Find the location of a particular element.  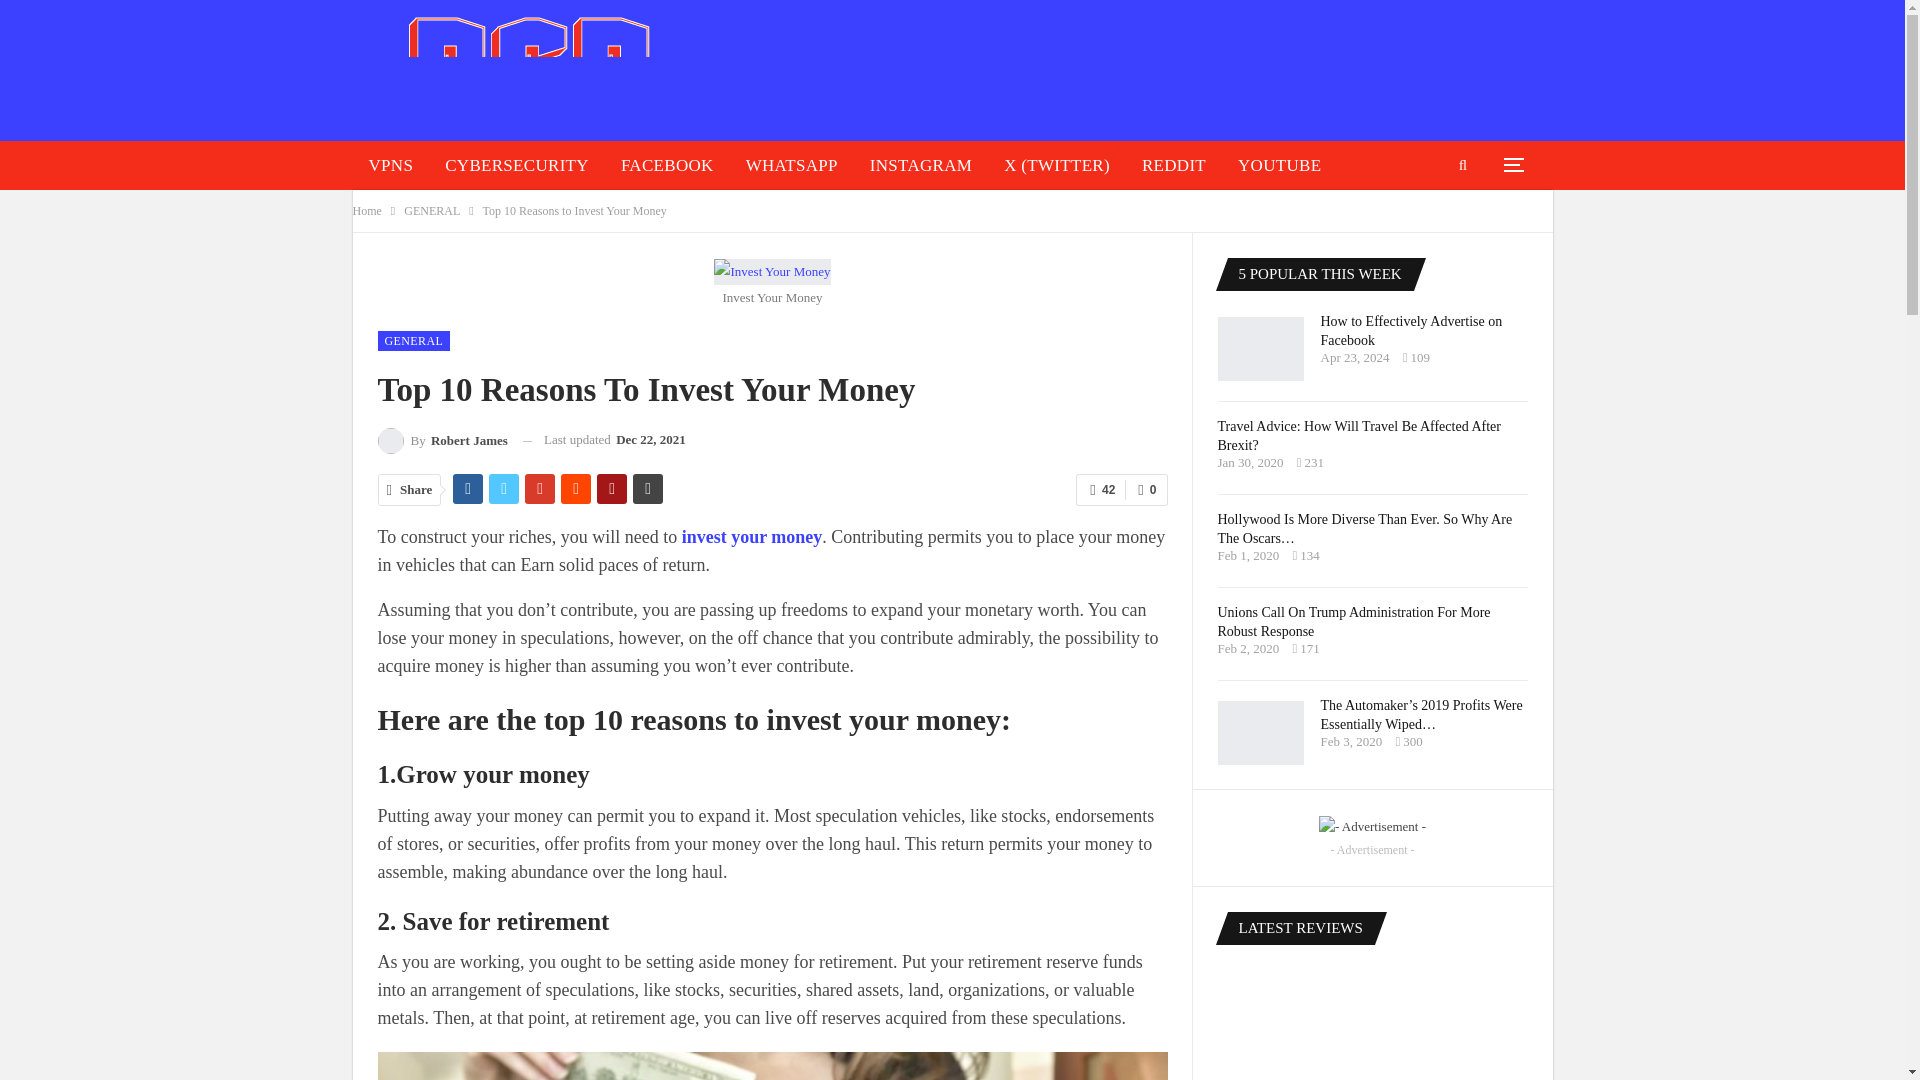

FACEBOOK is located at coordinates (666, 166).